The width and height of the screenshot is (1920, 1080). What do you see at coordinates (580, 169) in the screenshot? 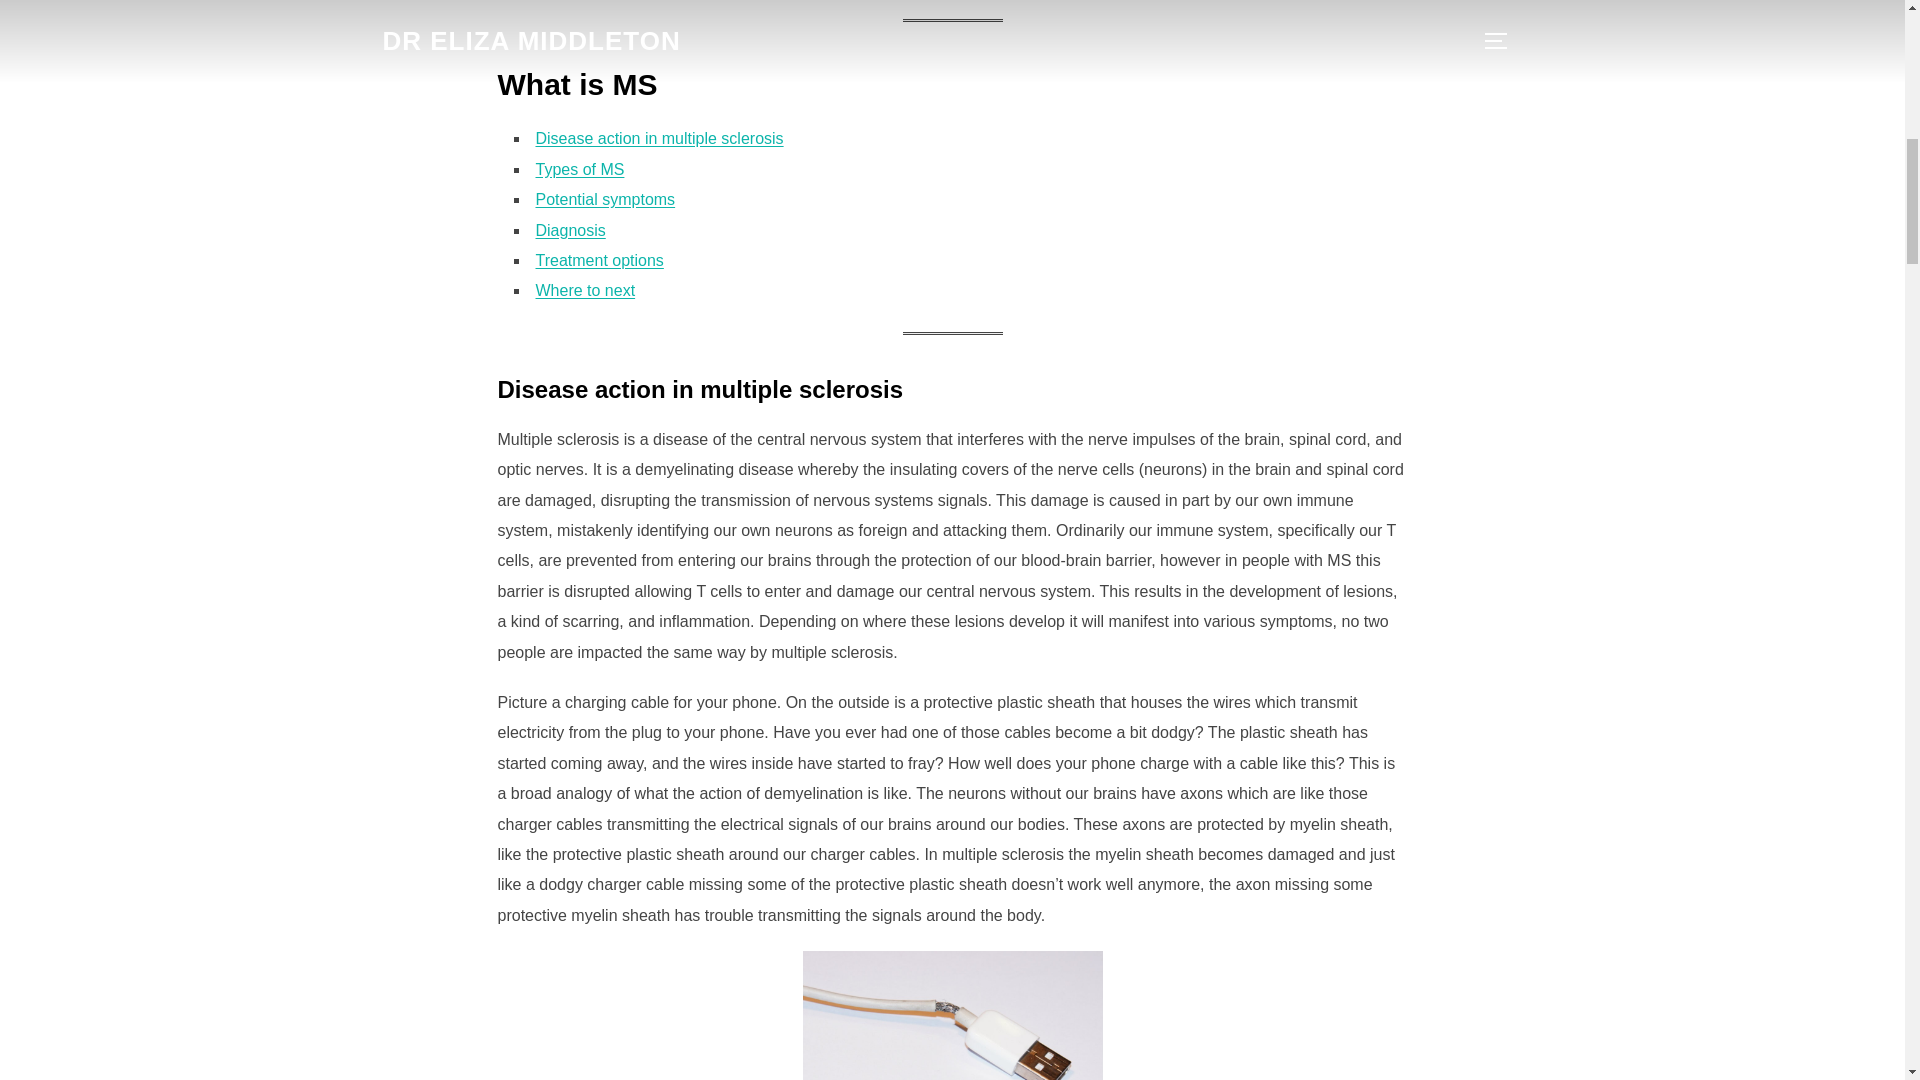
I see `Types of MS` at bounding box center [580, 169].